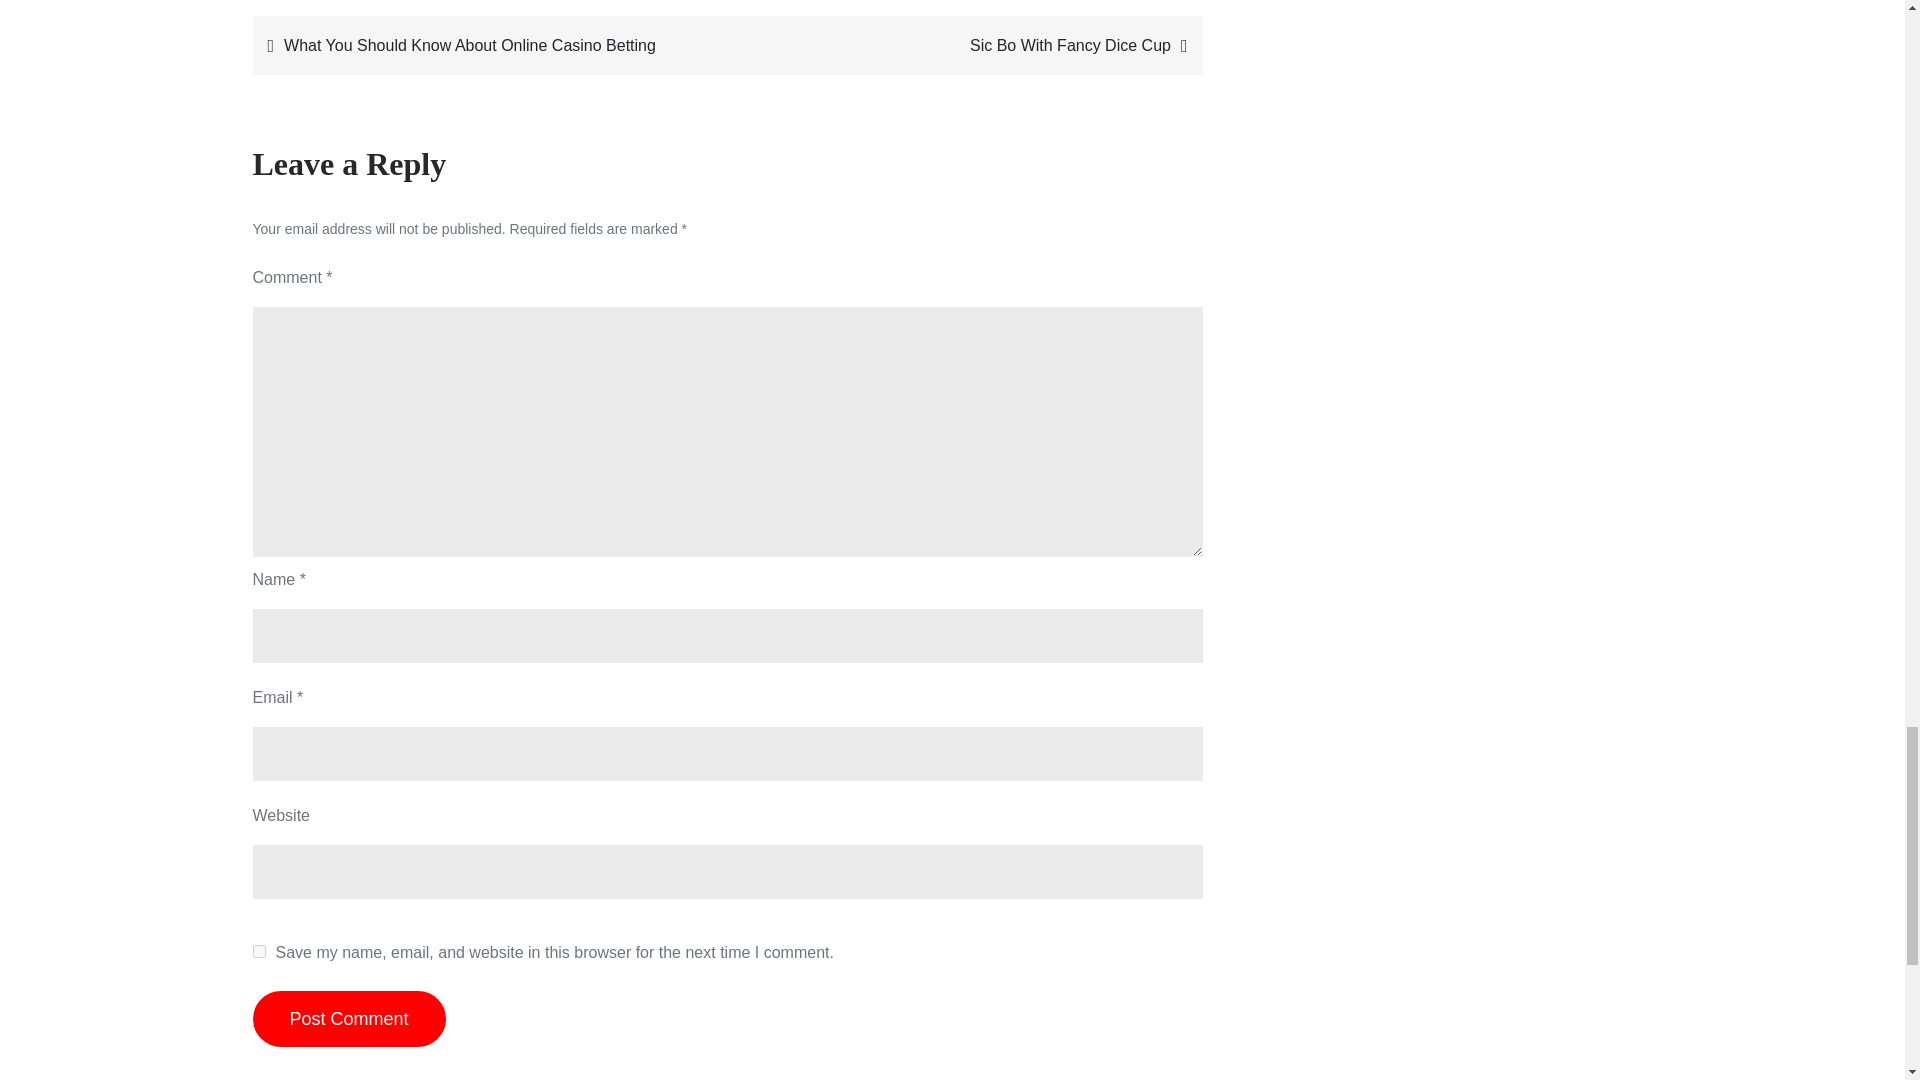 This screenshot has height=1080, width=1920. I want to click on Sic Bo With Fancy Dice Cup, so click(969, 46).